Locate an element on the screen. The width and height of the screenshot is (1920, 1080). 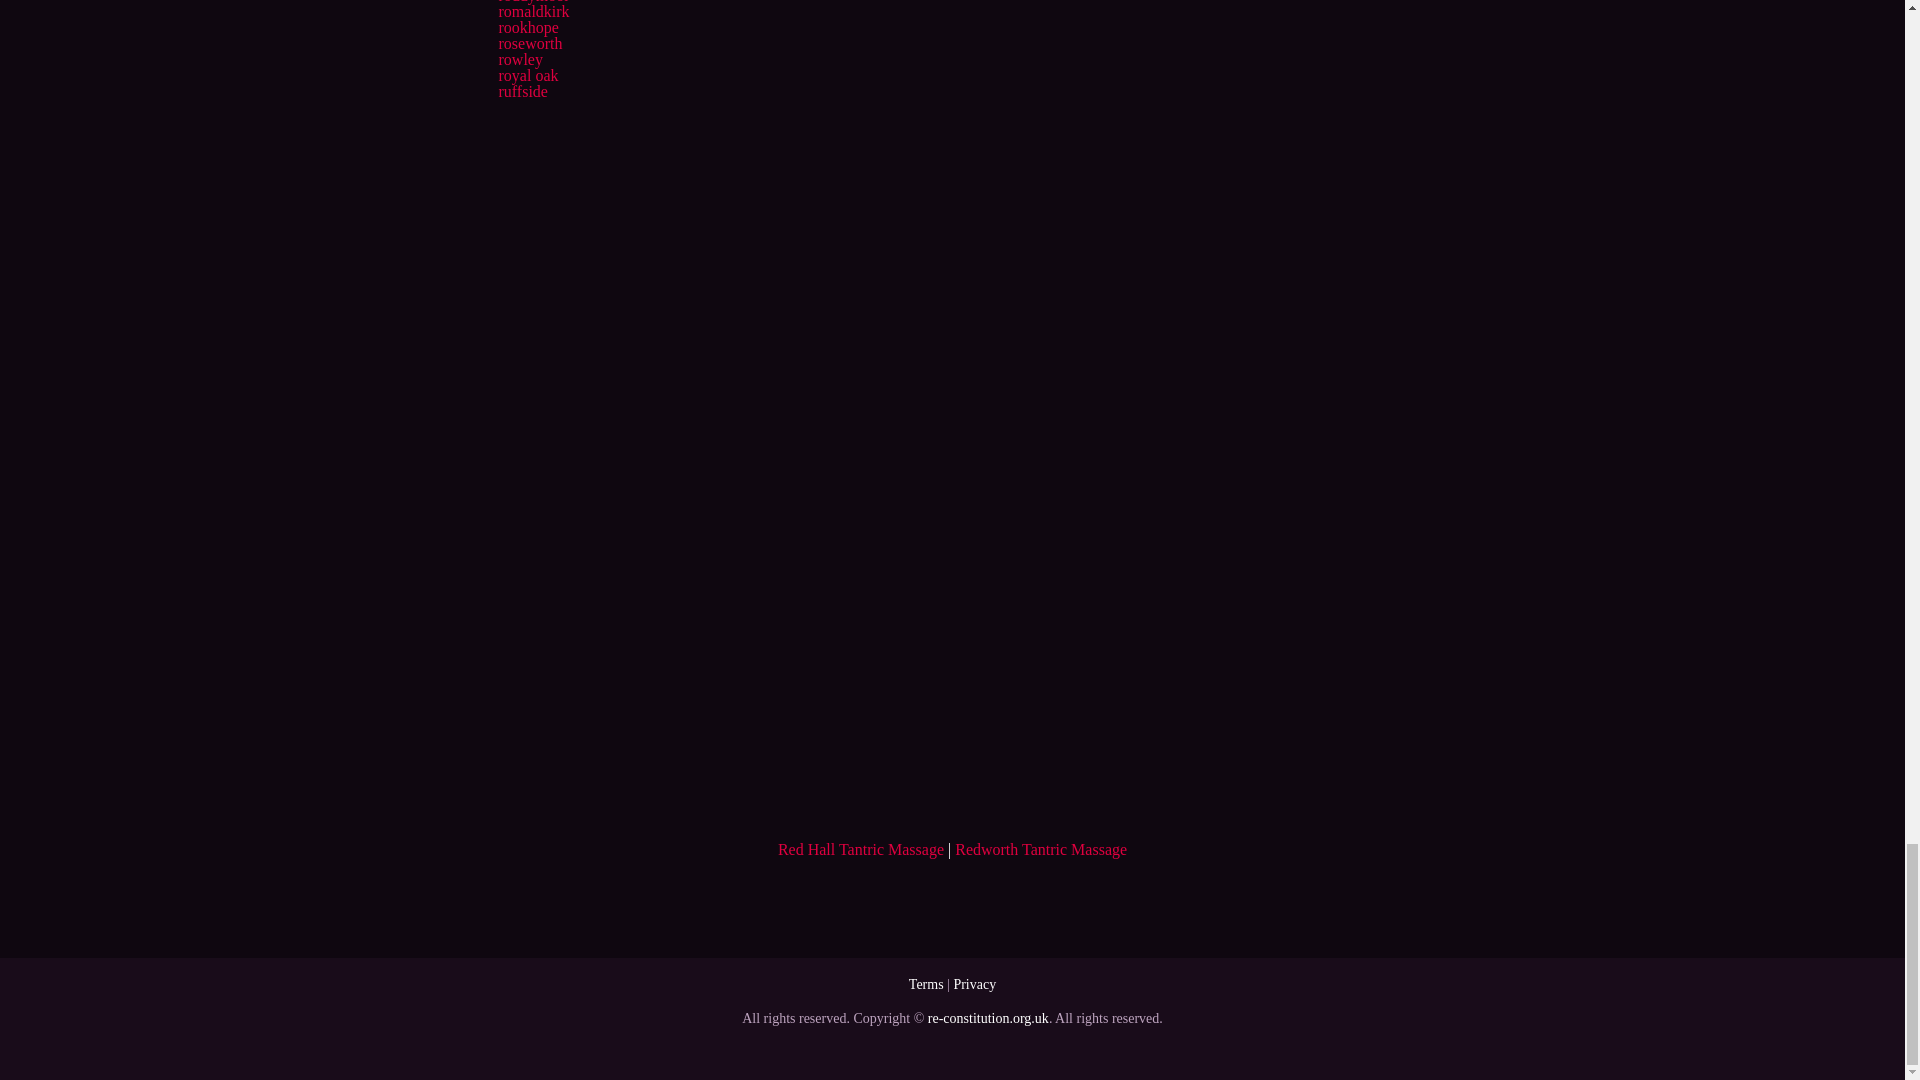
Redworth Tantric Massage is located at coordinates (1040, 849).